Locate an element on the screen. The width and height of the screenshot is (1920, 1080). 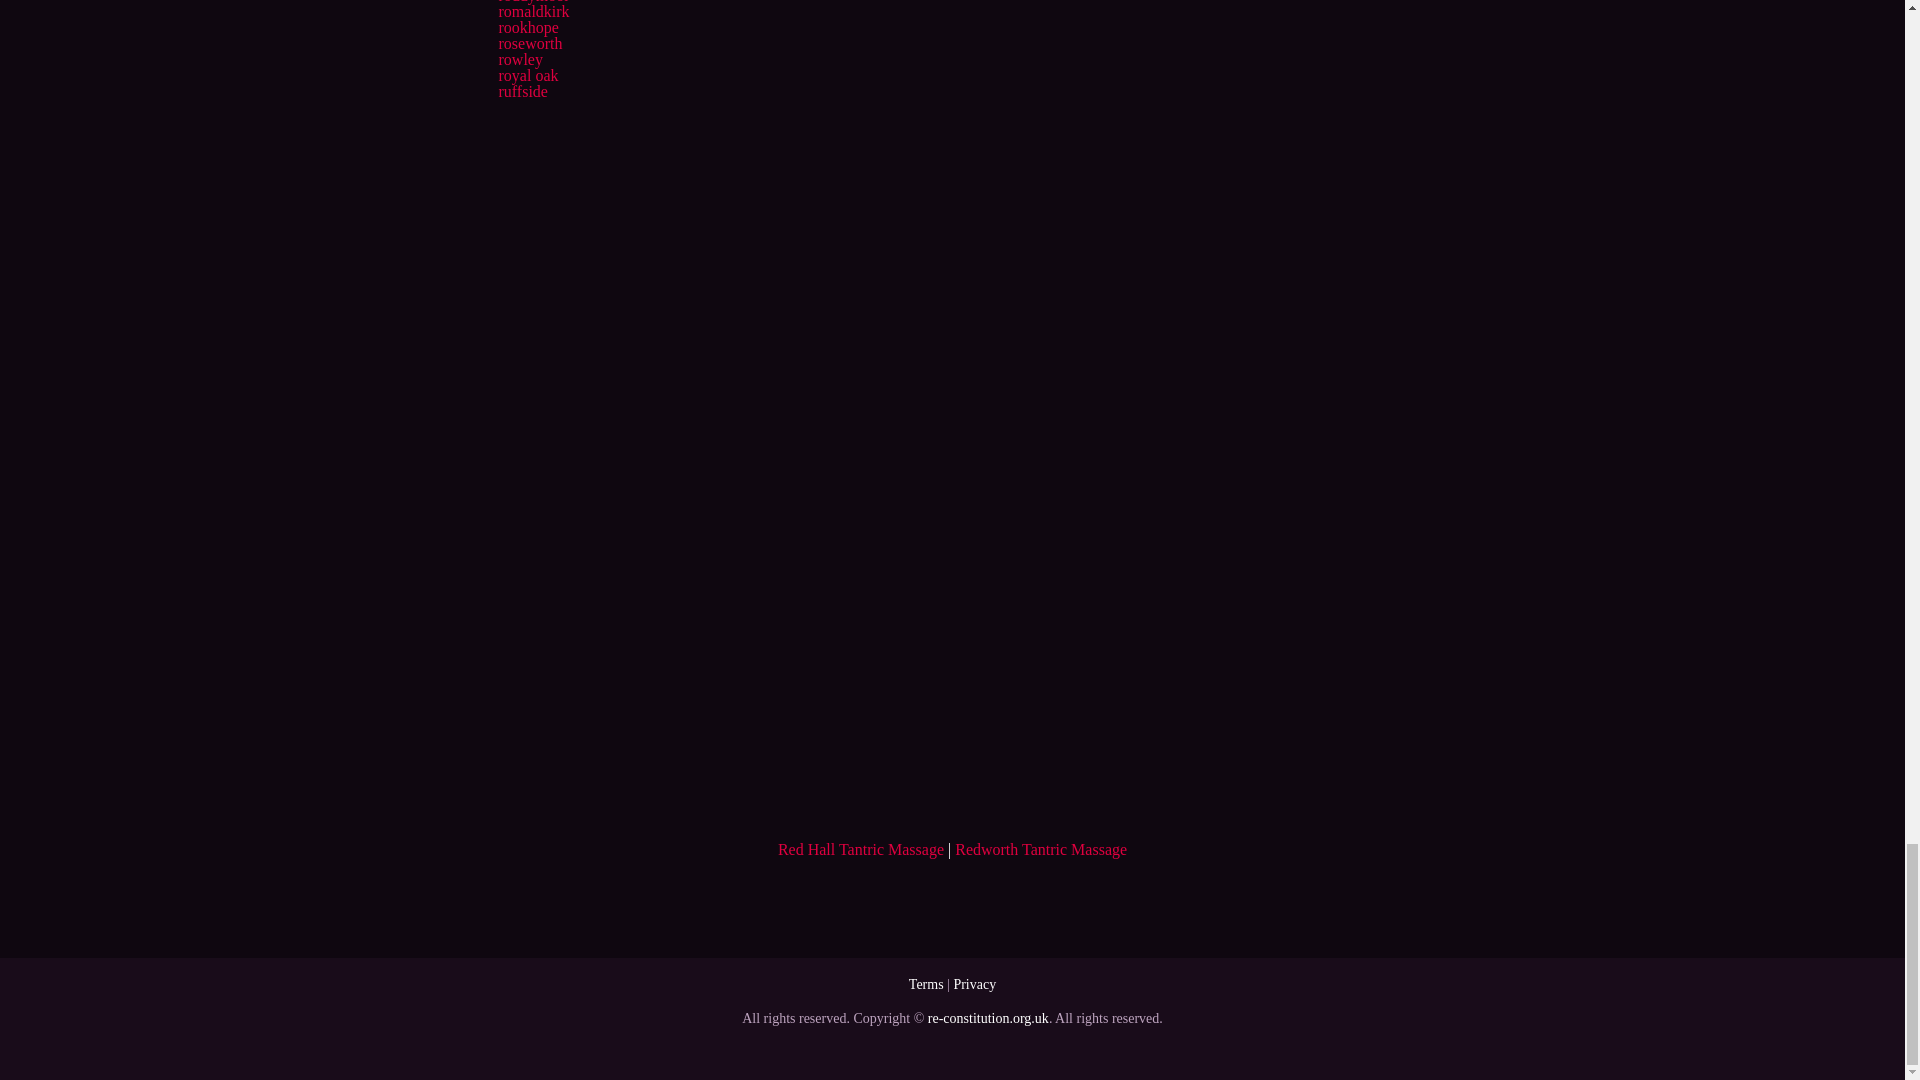
Redworth Tantric Massage is located at coordinates (1040, 849).